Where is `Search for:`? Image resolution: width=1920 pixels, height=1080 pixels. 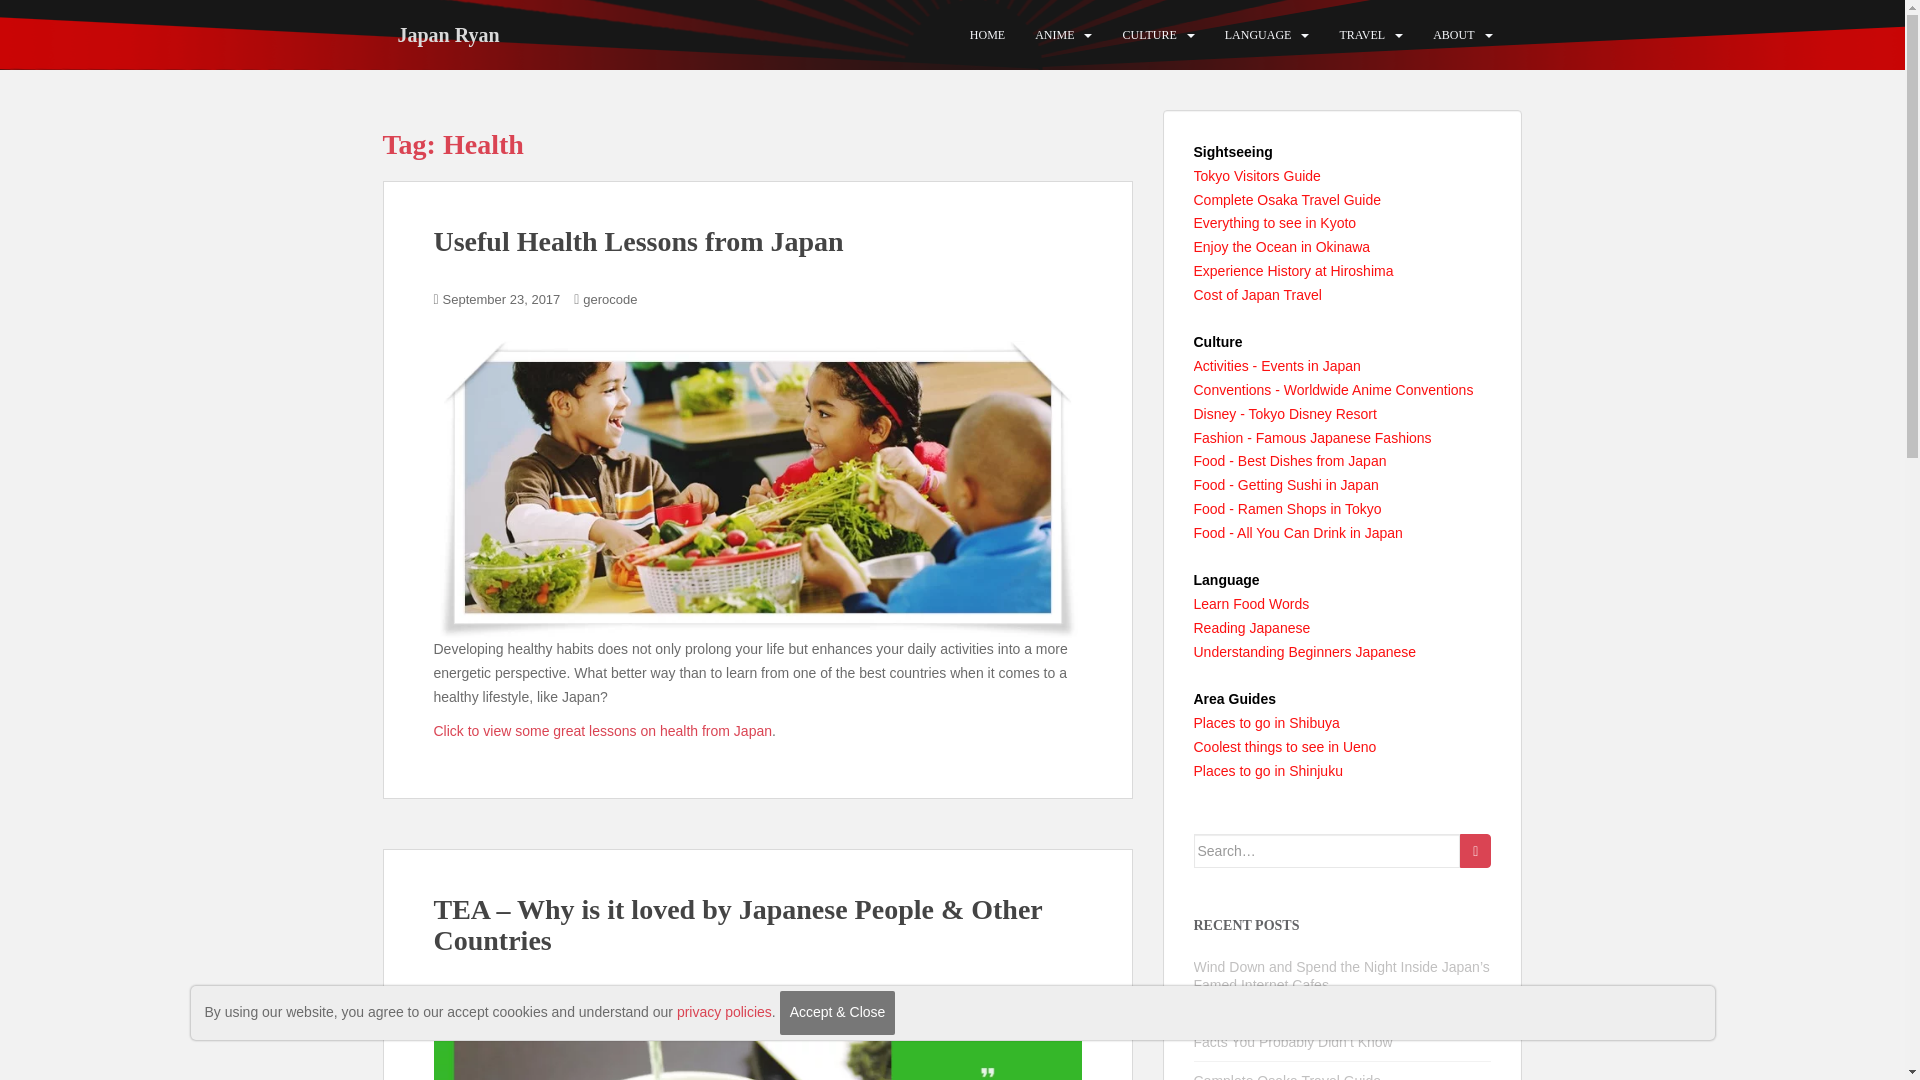 Search for: is located at coordinates (1328, 850).